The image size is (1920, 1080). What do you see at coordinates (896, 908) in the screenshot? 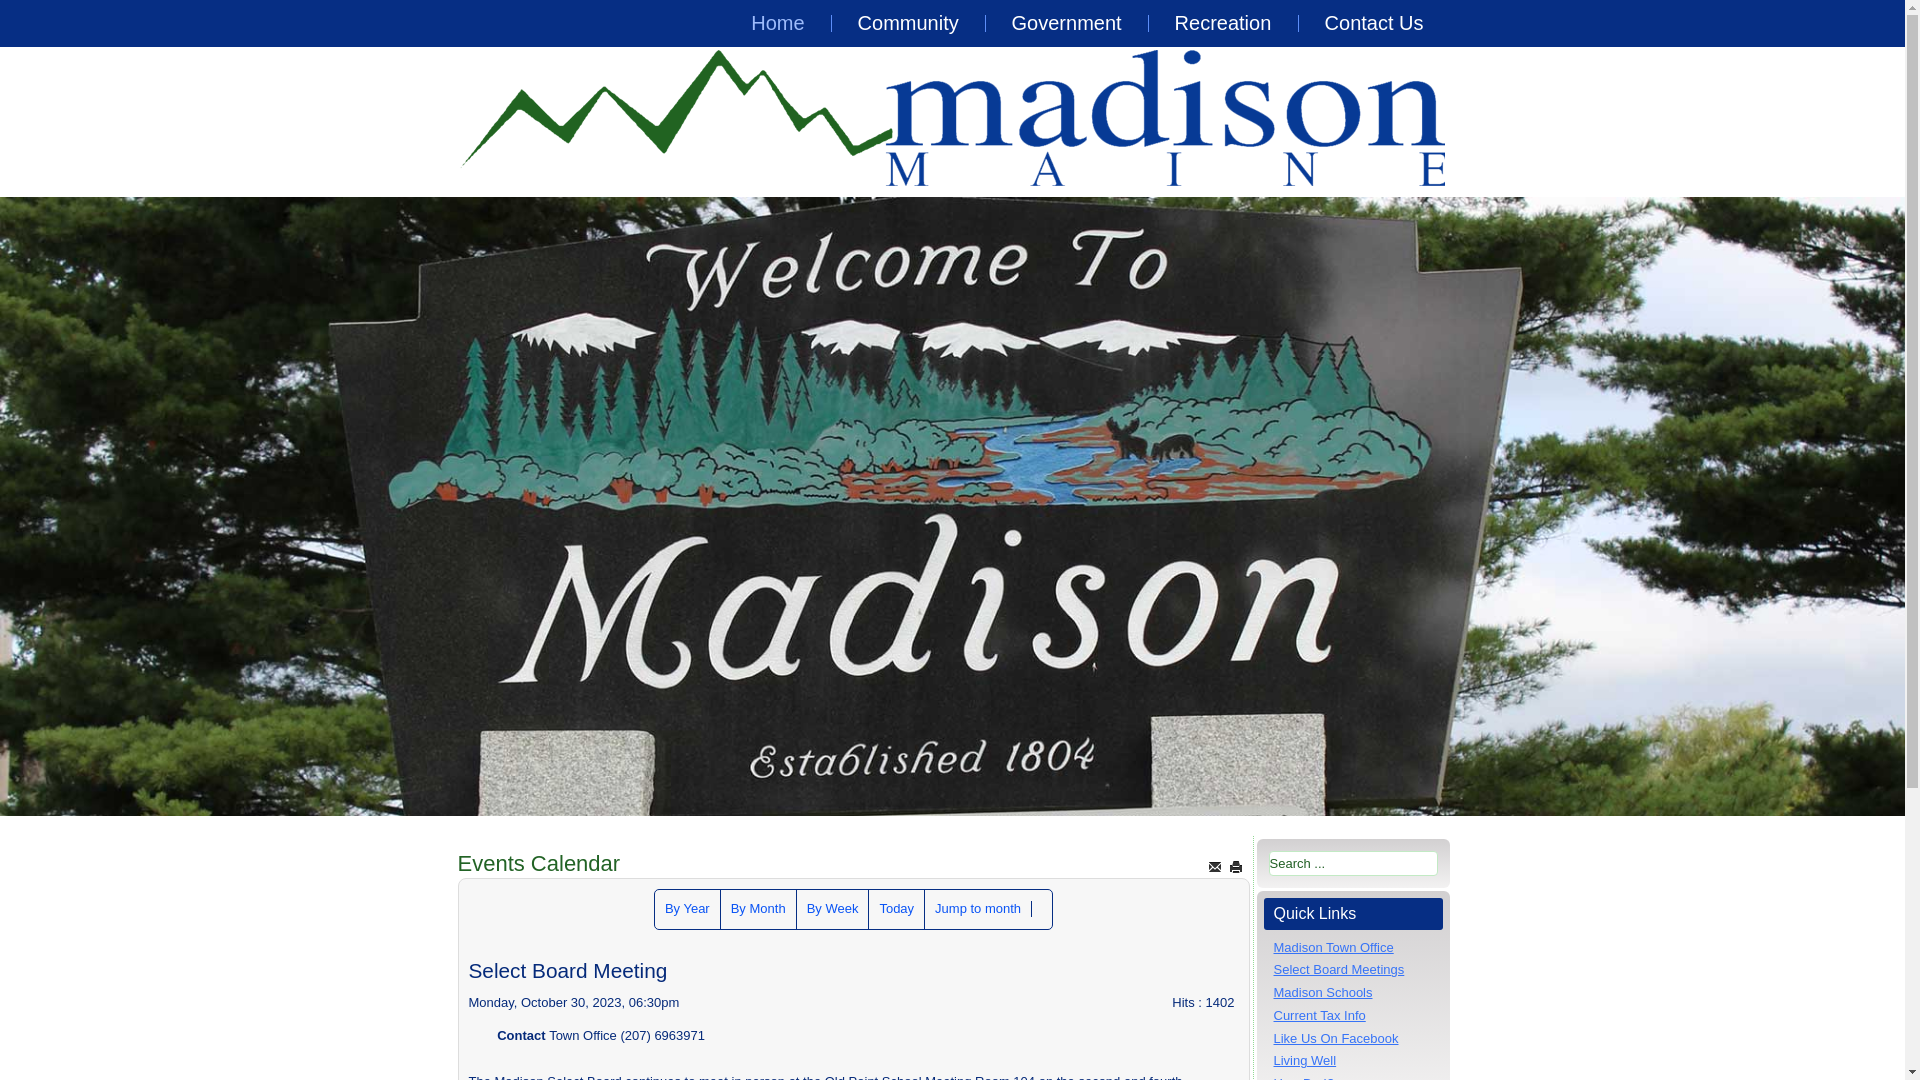
I see `Today` at bounding box center [896, 908].